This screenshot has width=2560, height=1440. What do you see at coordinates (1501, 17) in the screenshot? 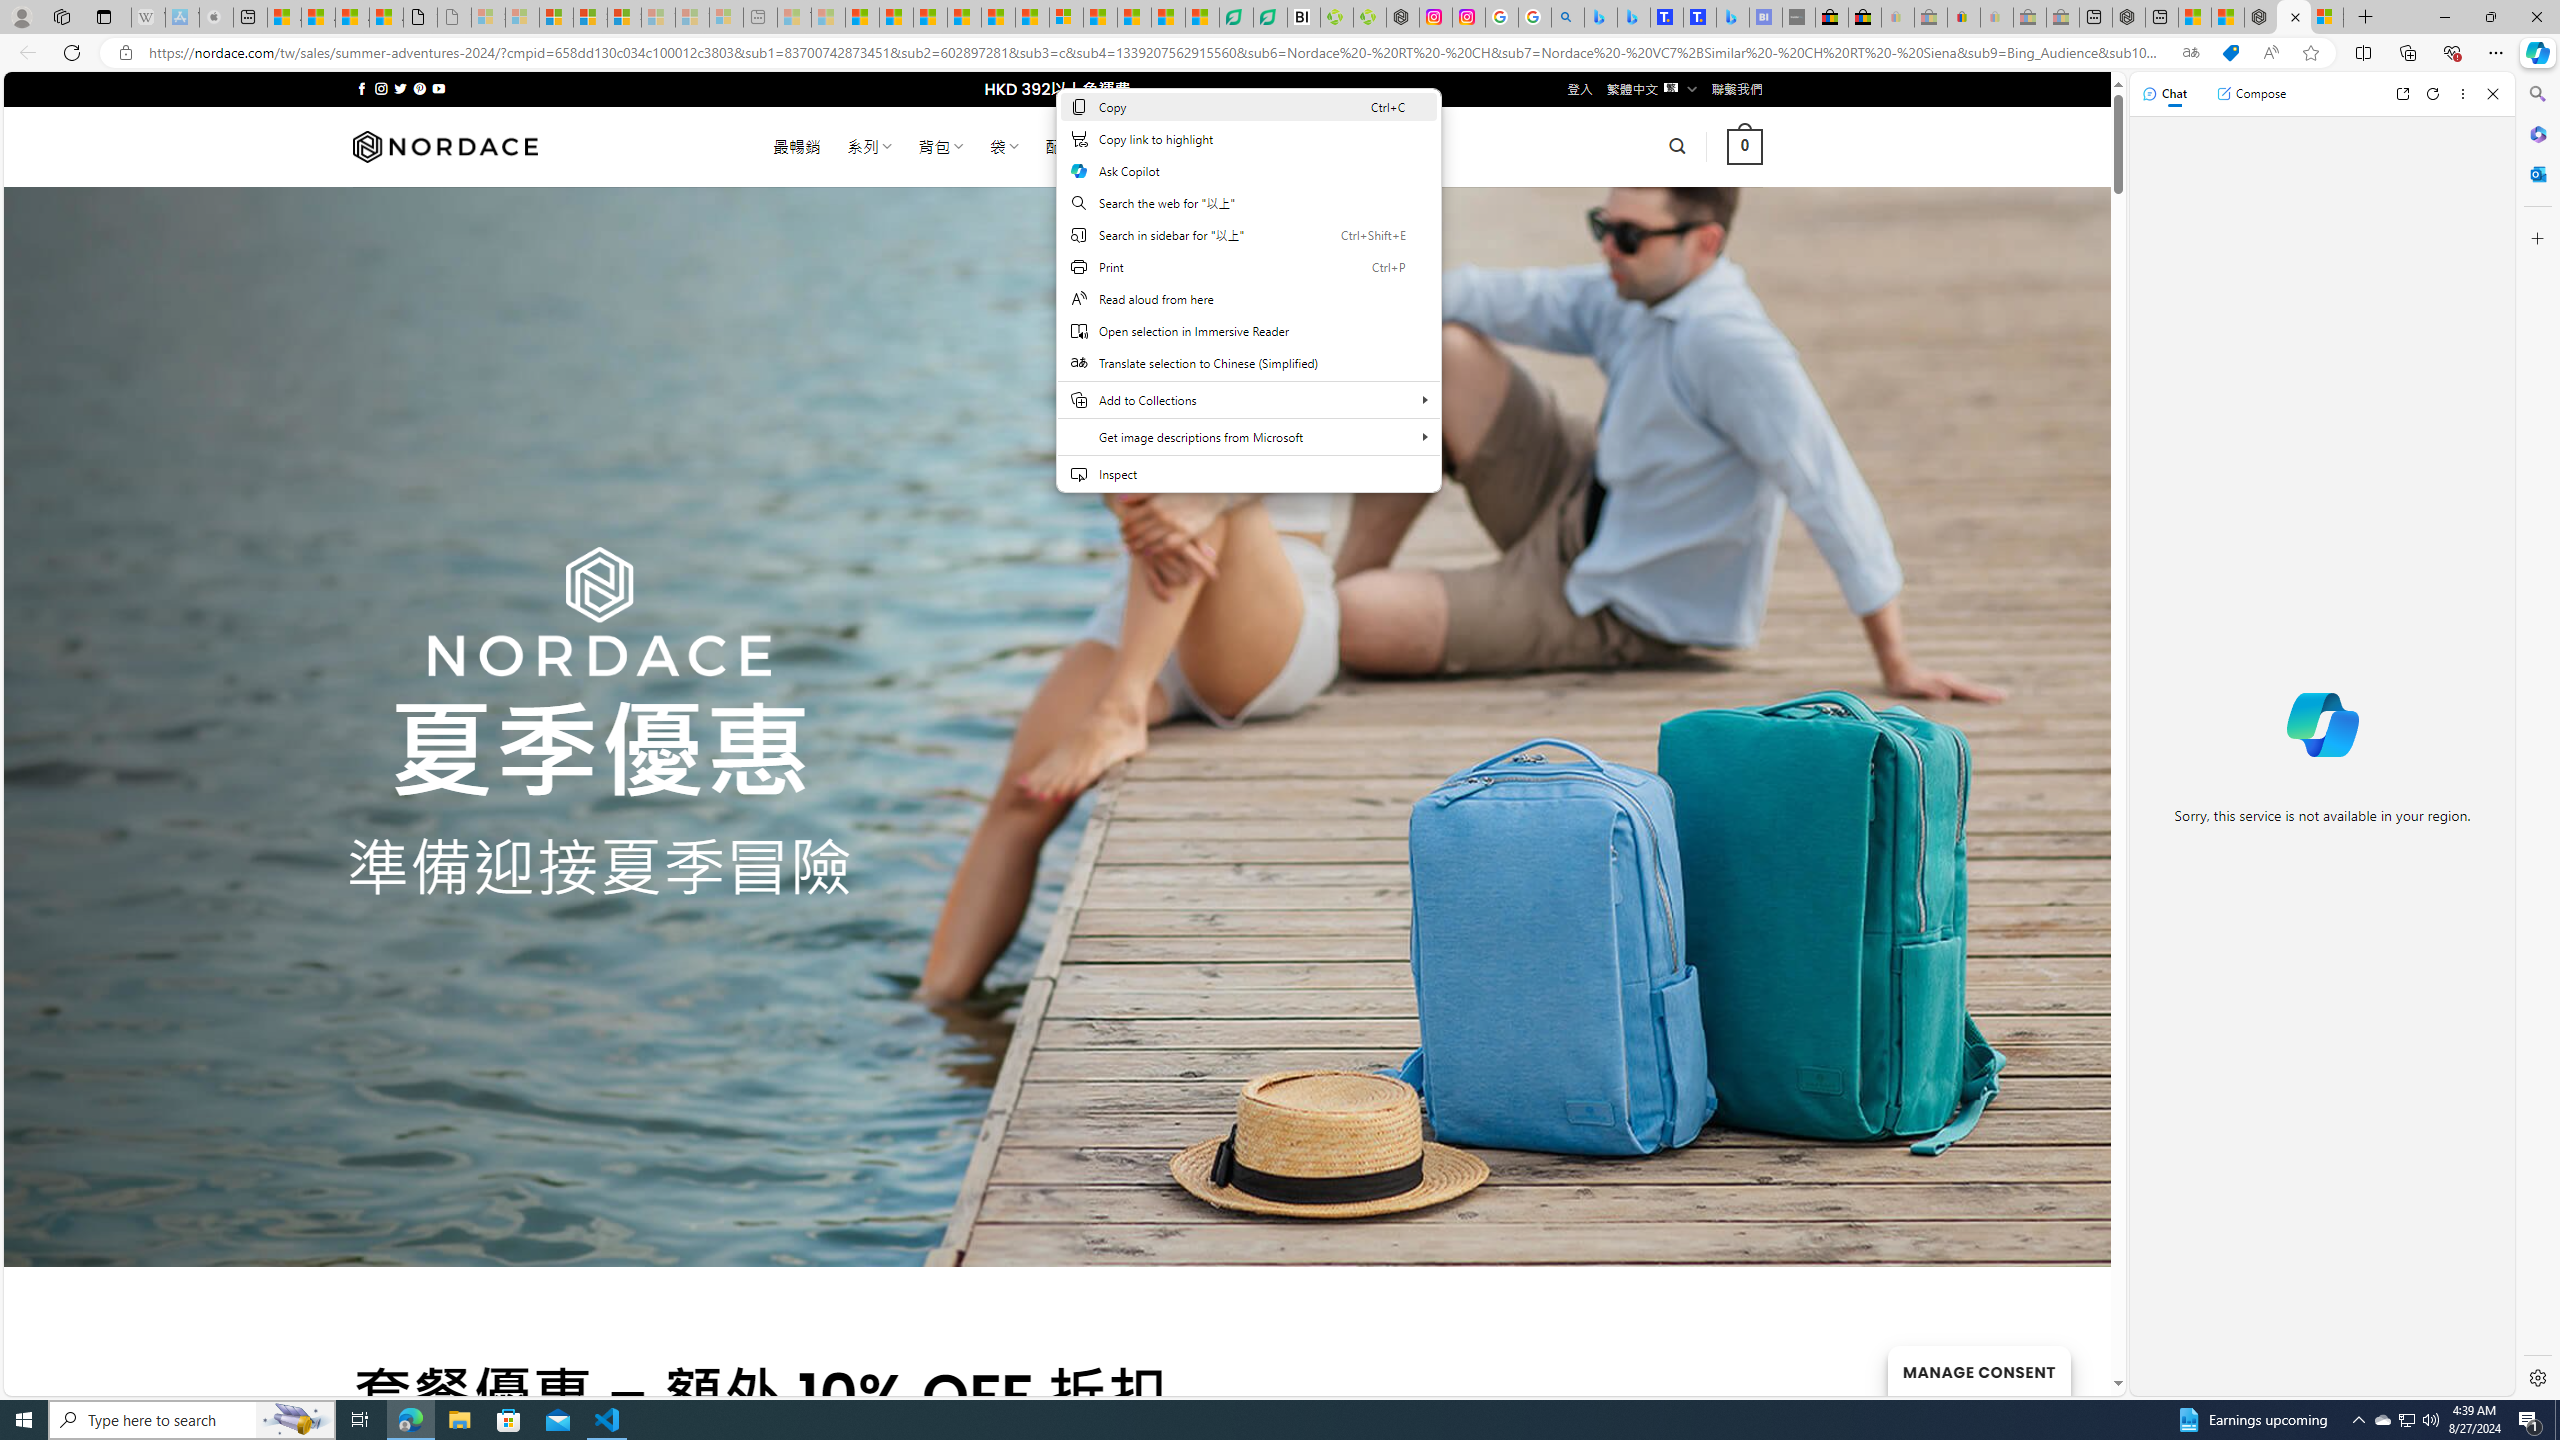
I see `Safety in Our Products - Google Safety Center` at bounding box center [1501, 17].